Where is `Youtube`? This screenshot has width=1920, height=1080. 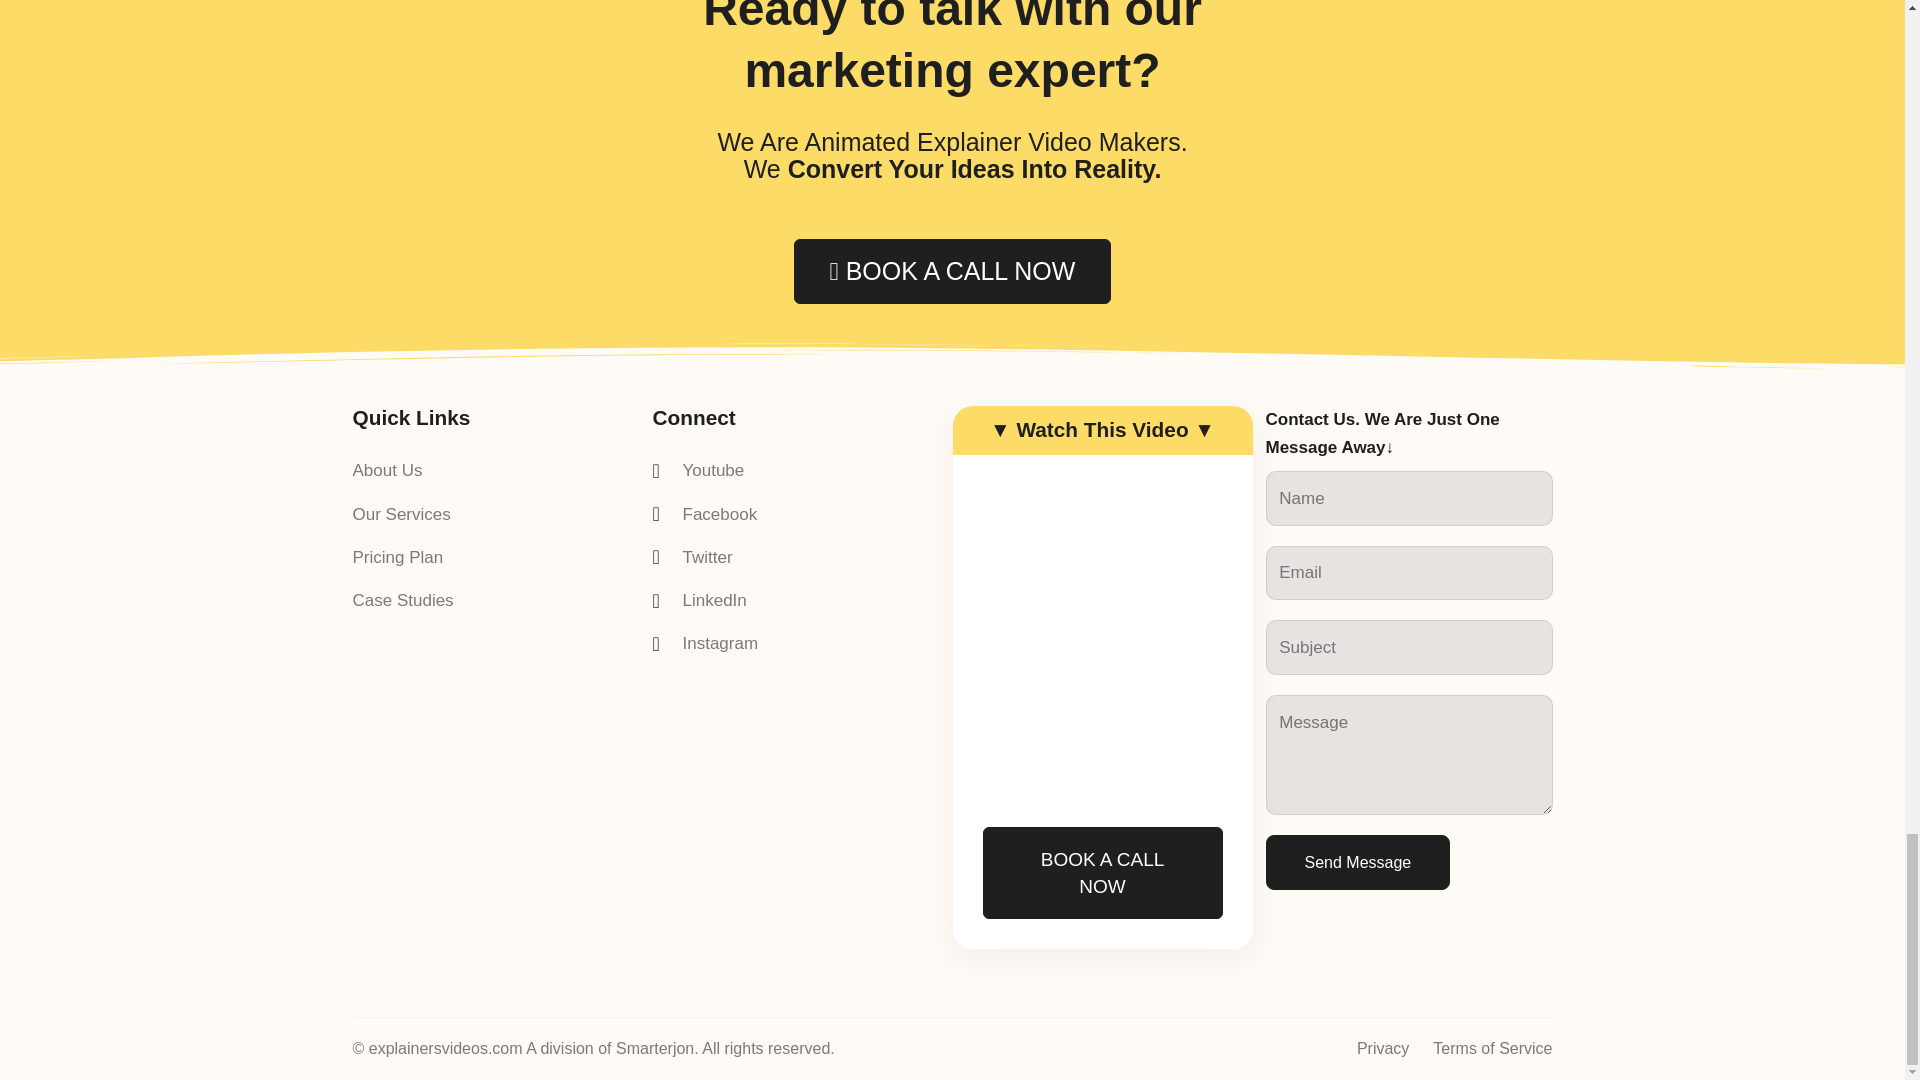 Youtube is located at coordinates (705, 470).